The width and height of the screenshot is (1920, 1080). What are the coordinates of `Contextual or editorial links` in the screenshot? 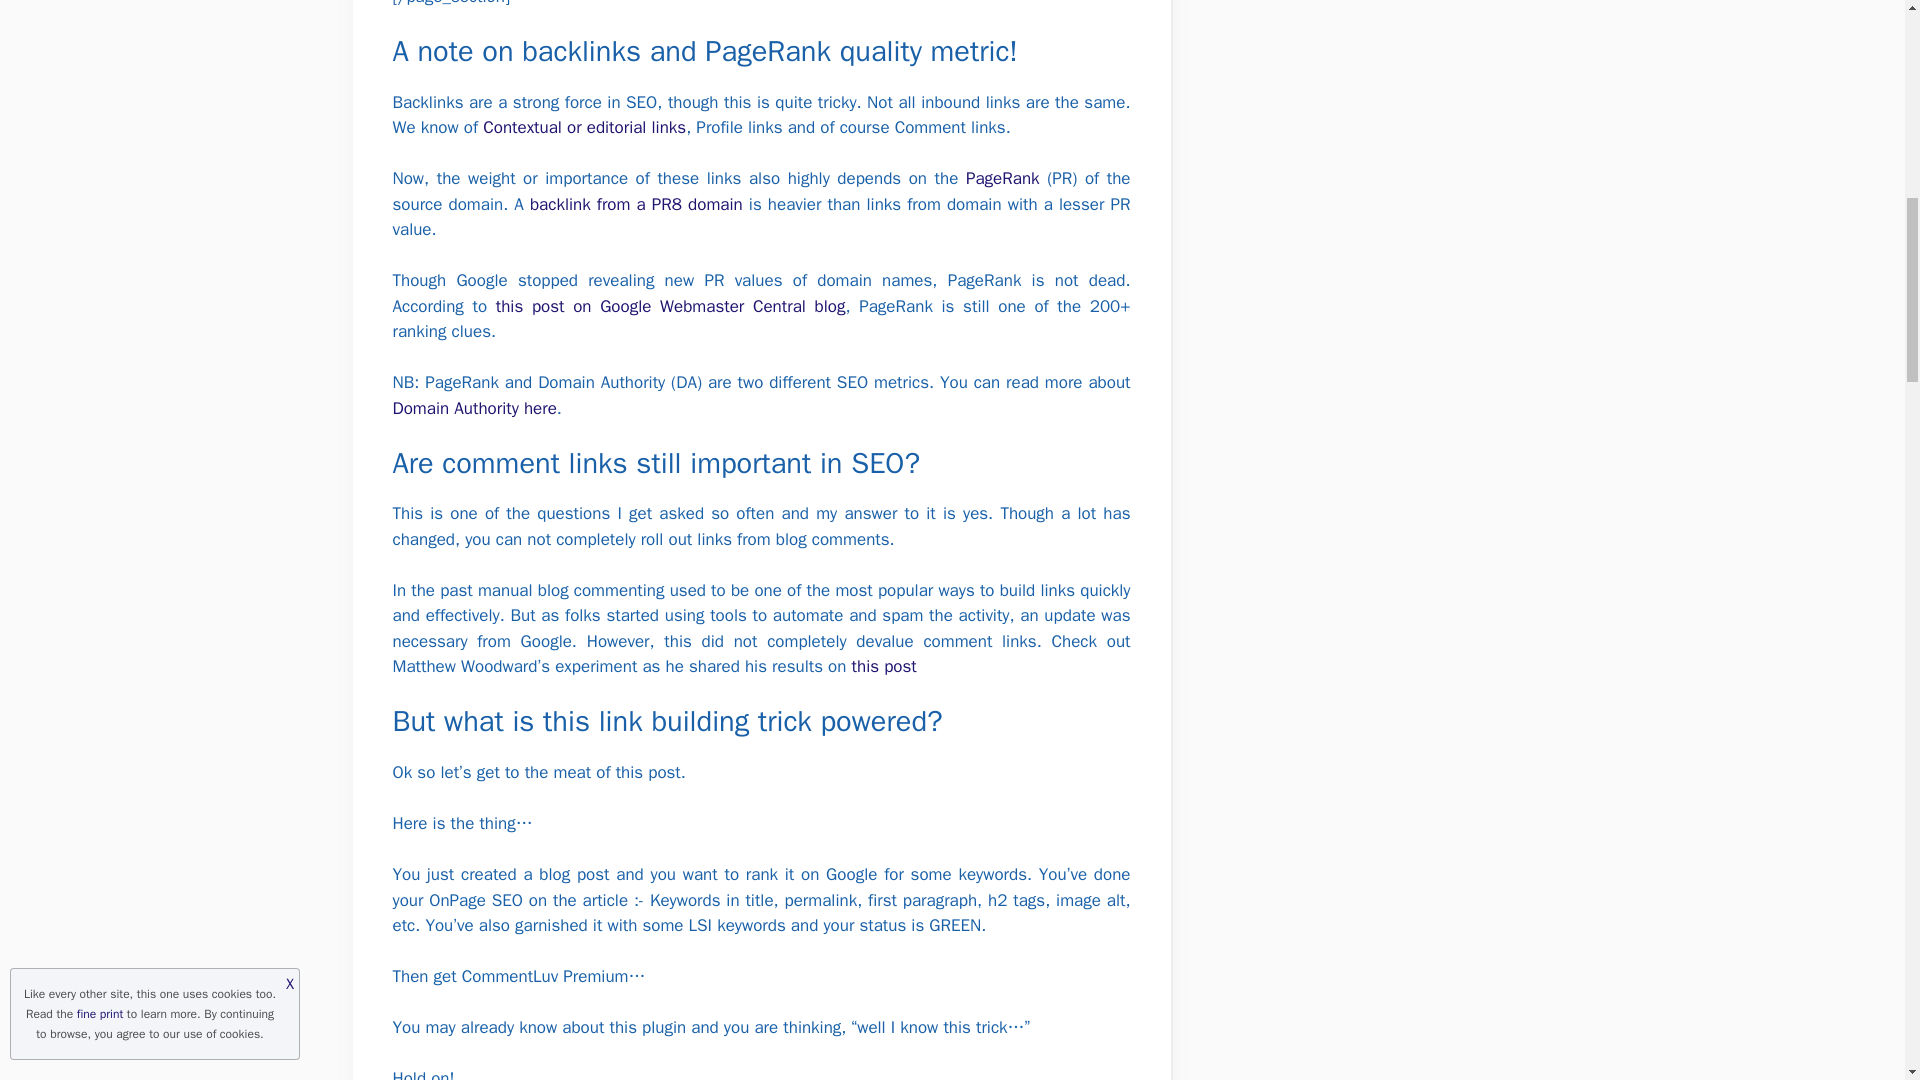 It's located at (584, 127).